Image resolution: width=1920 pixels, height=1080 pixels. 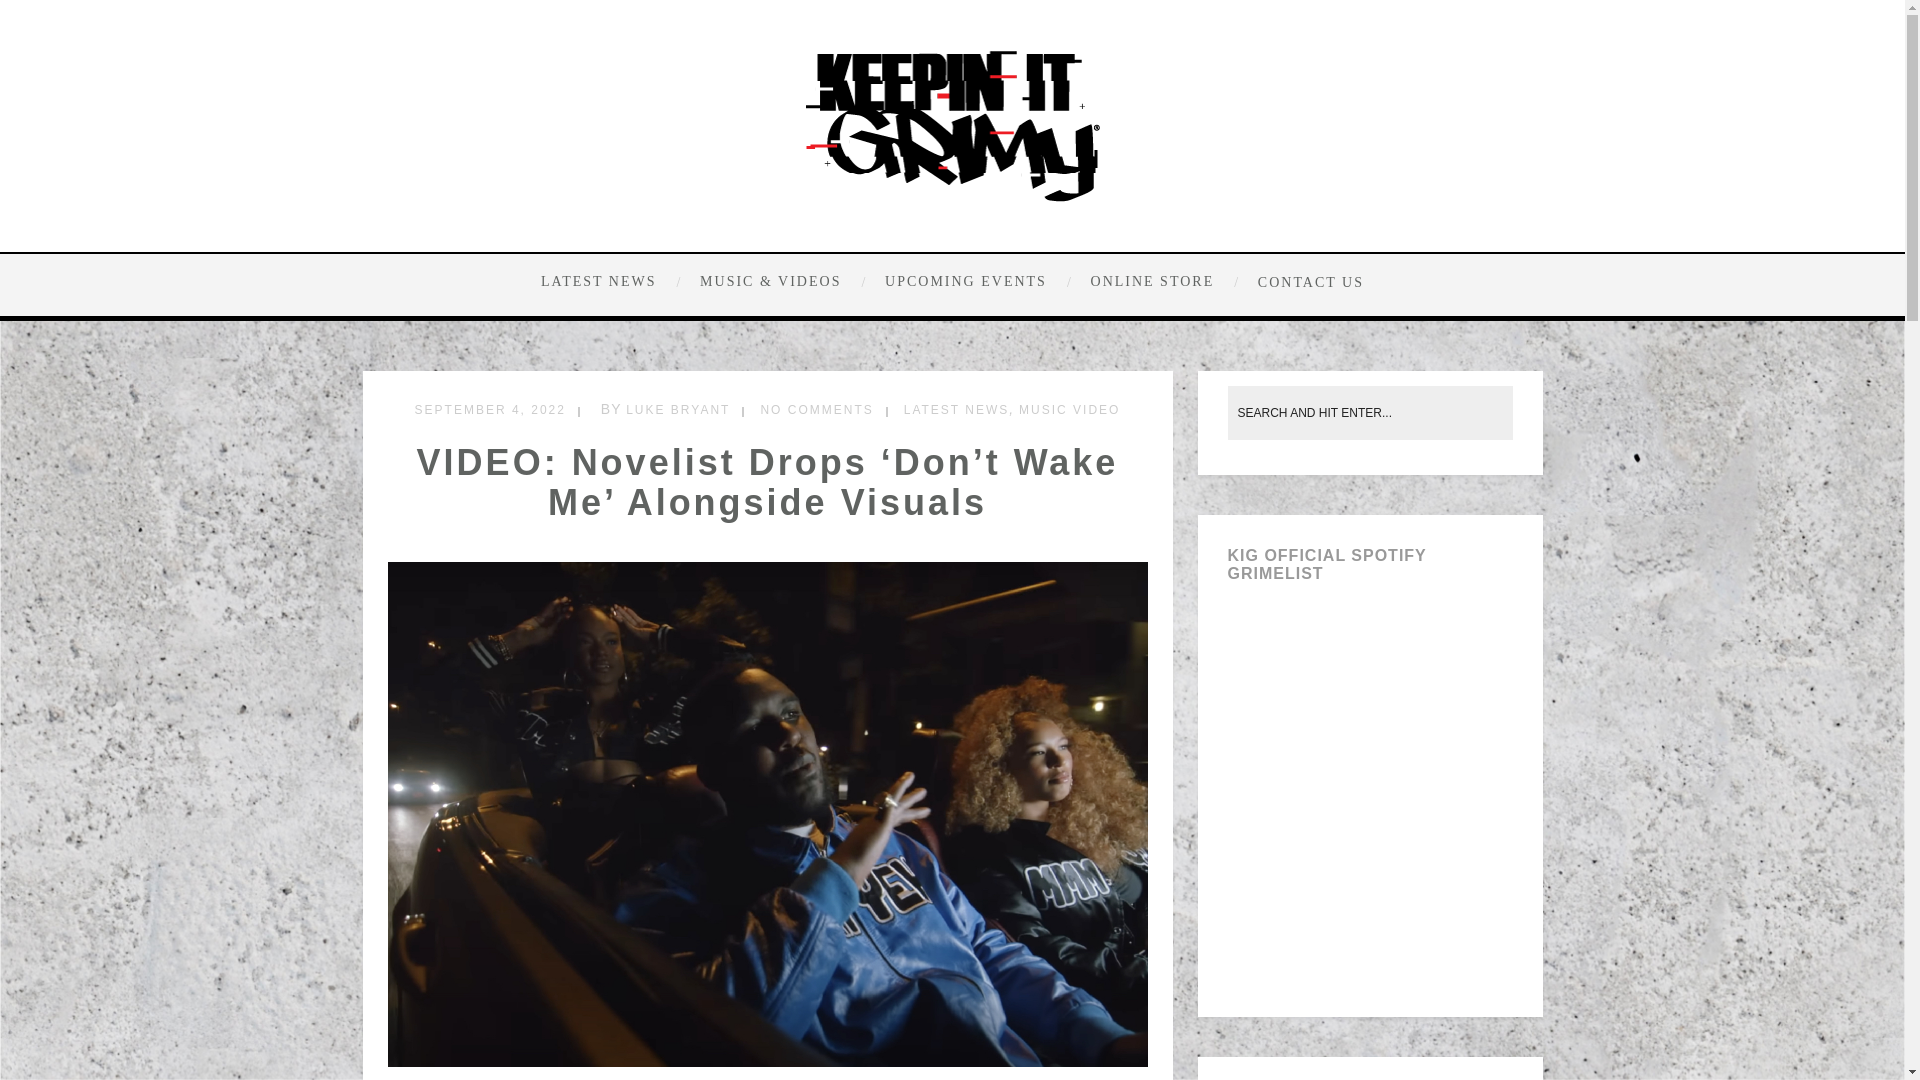 I want to click on Posts by Luke Bryant, so click(x=677, y=409).